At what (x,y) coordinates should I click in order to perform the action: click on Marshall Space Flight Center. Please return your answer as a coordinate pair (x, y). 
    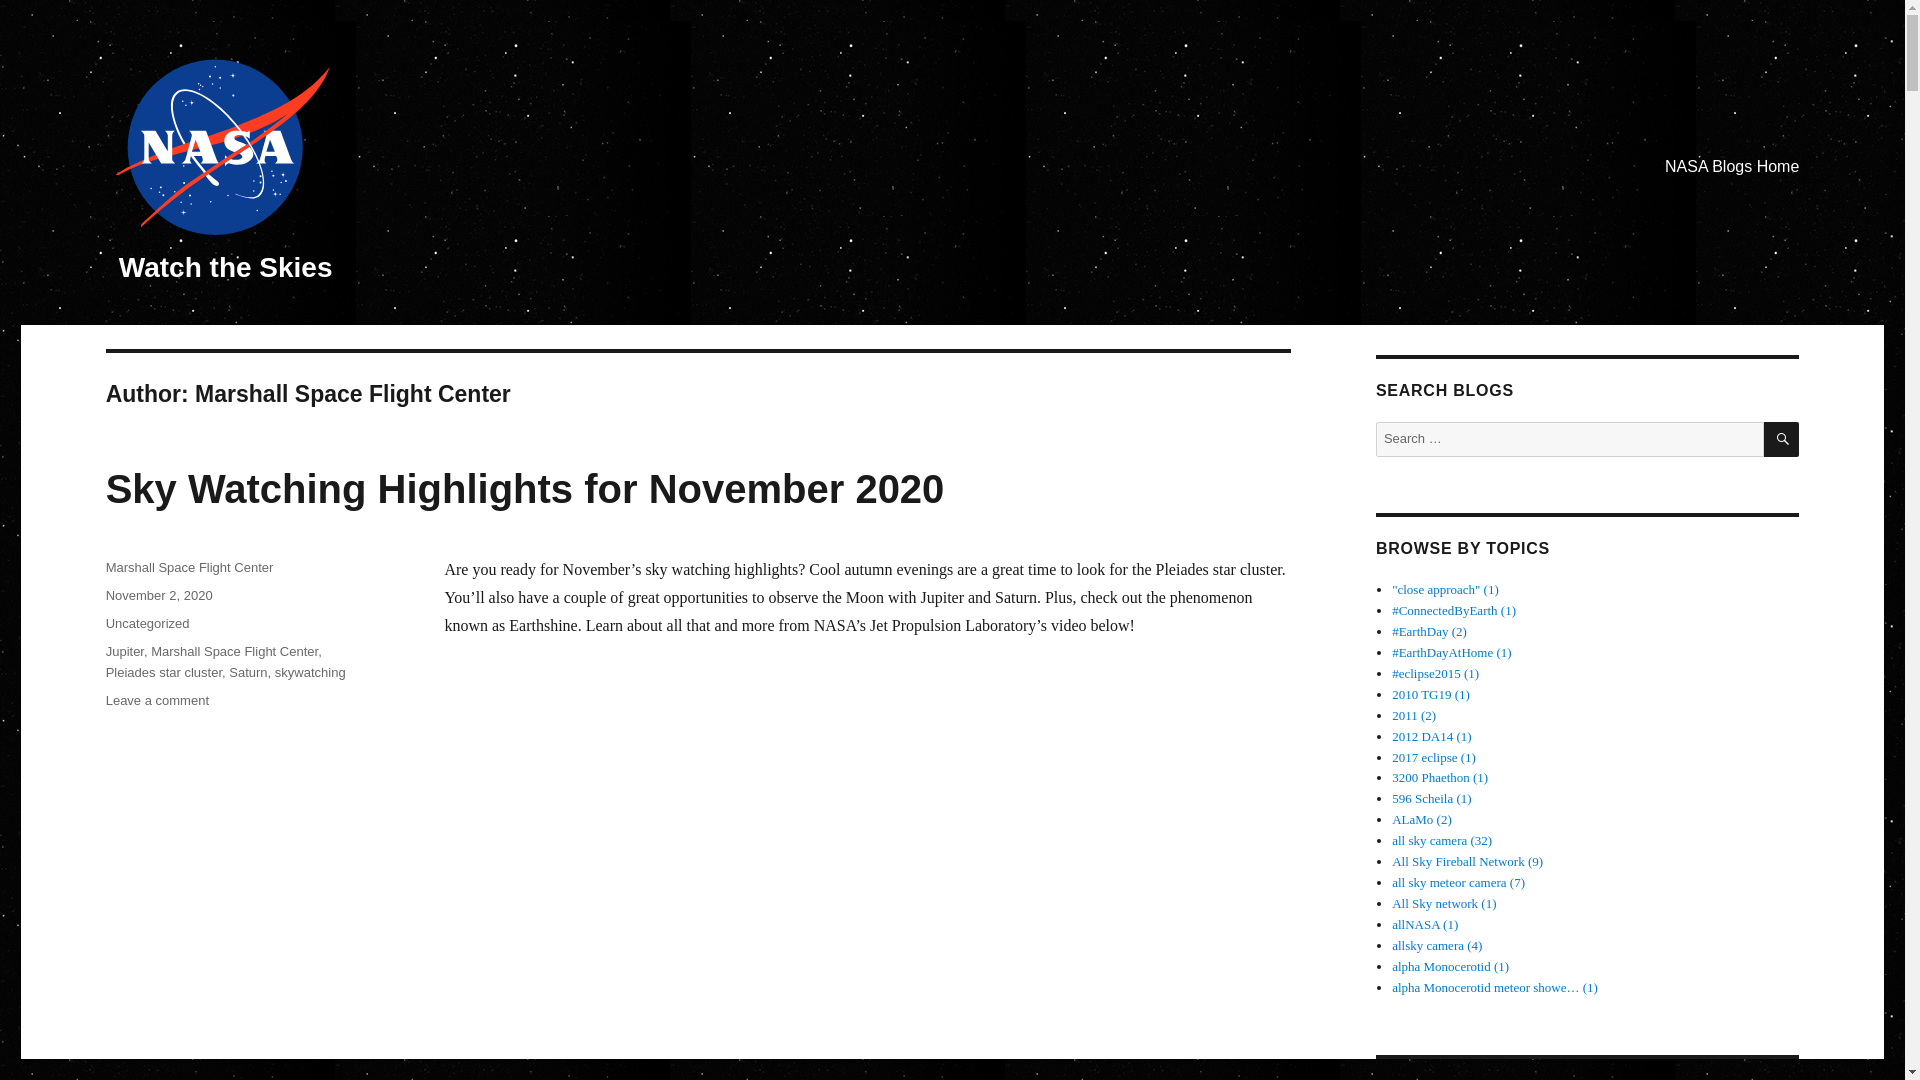
    Looking at the image, I should click on (124, 650).